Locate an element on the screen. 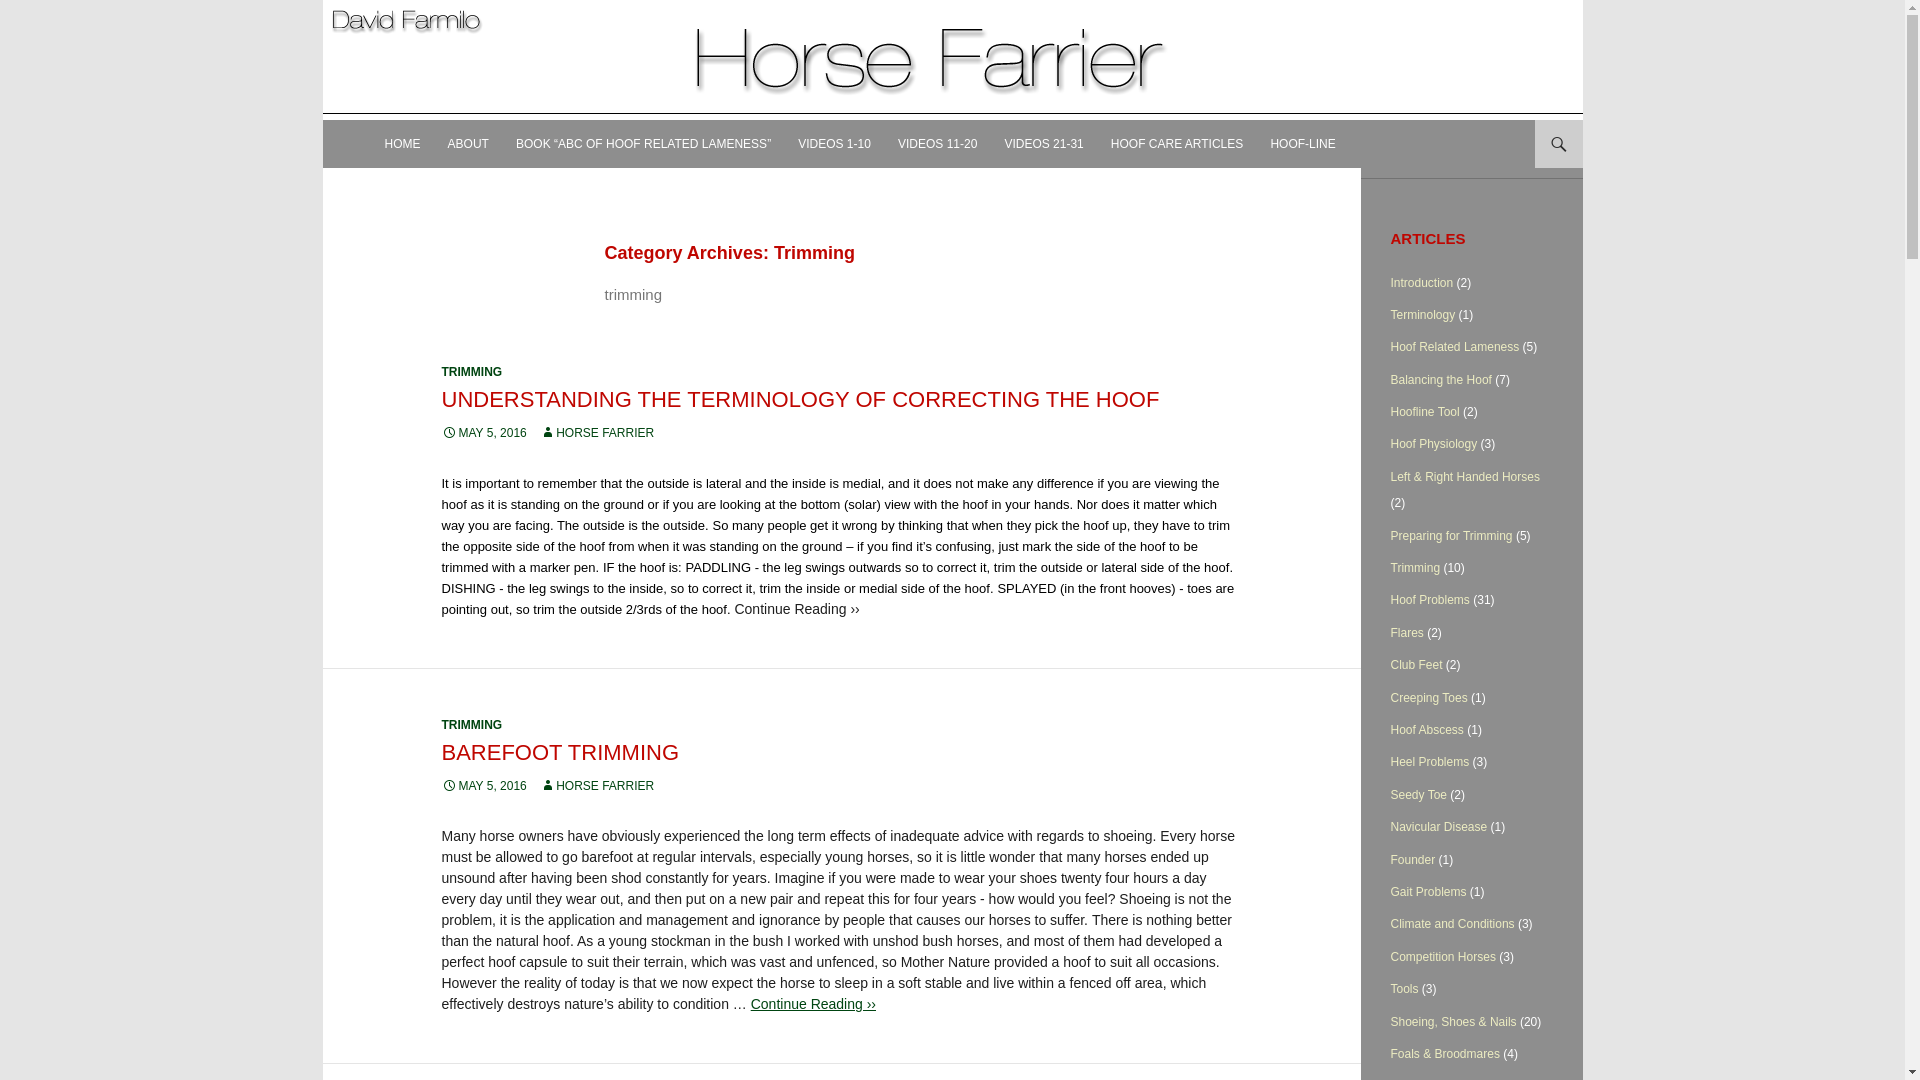 The width and height of the screenshot is (1920, 1080). MAY 5, 2016 is located at coordinates (484, 433).